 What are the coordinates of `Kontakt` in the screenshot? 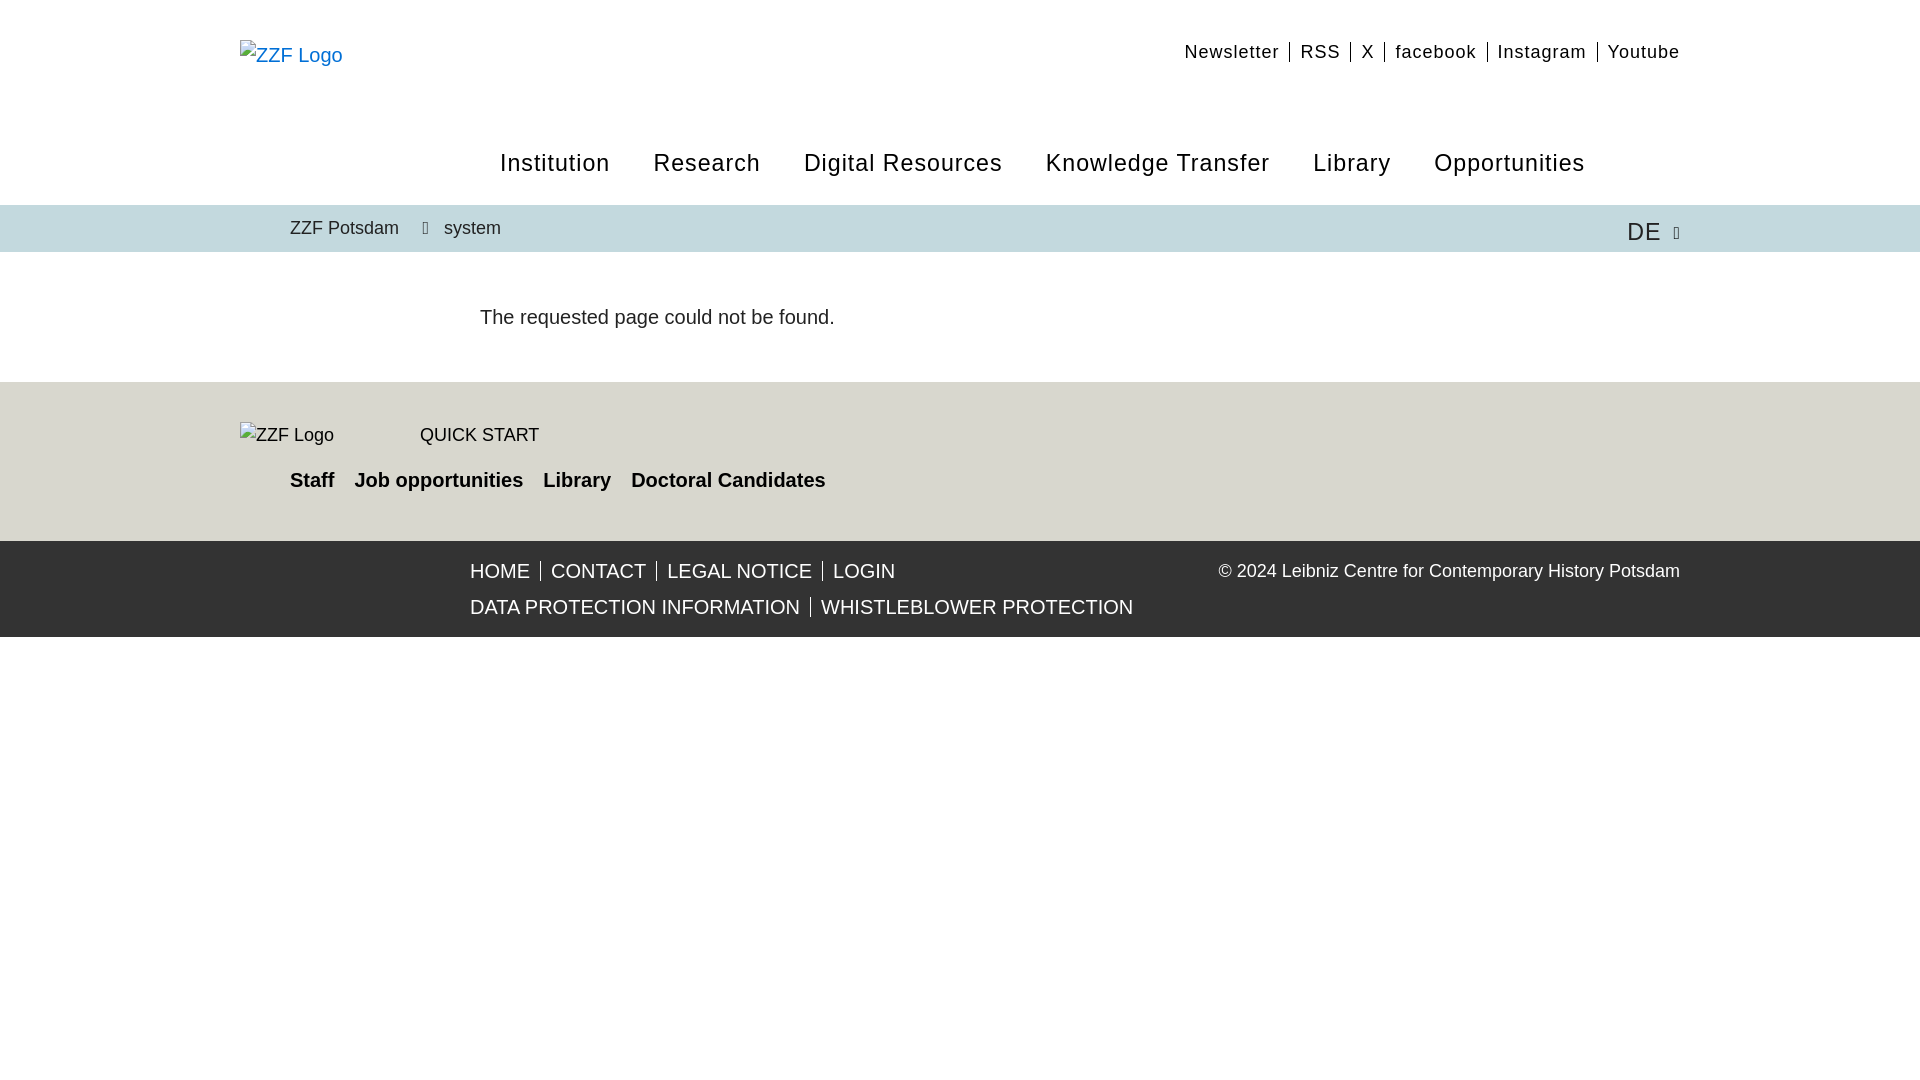 It's located at (598, 571).